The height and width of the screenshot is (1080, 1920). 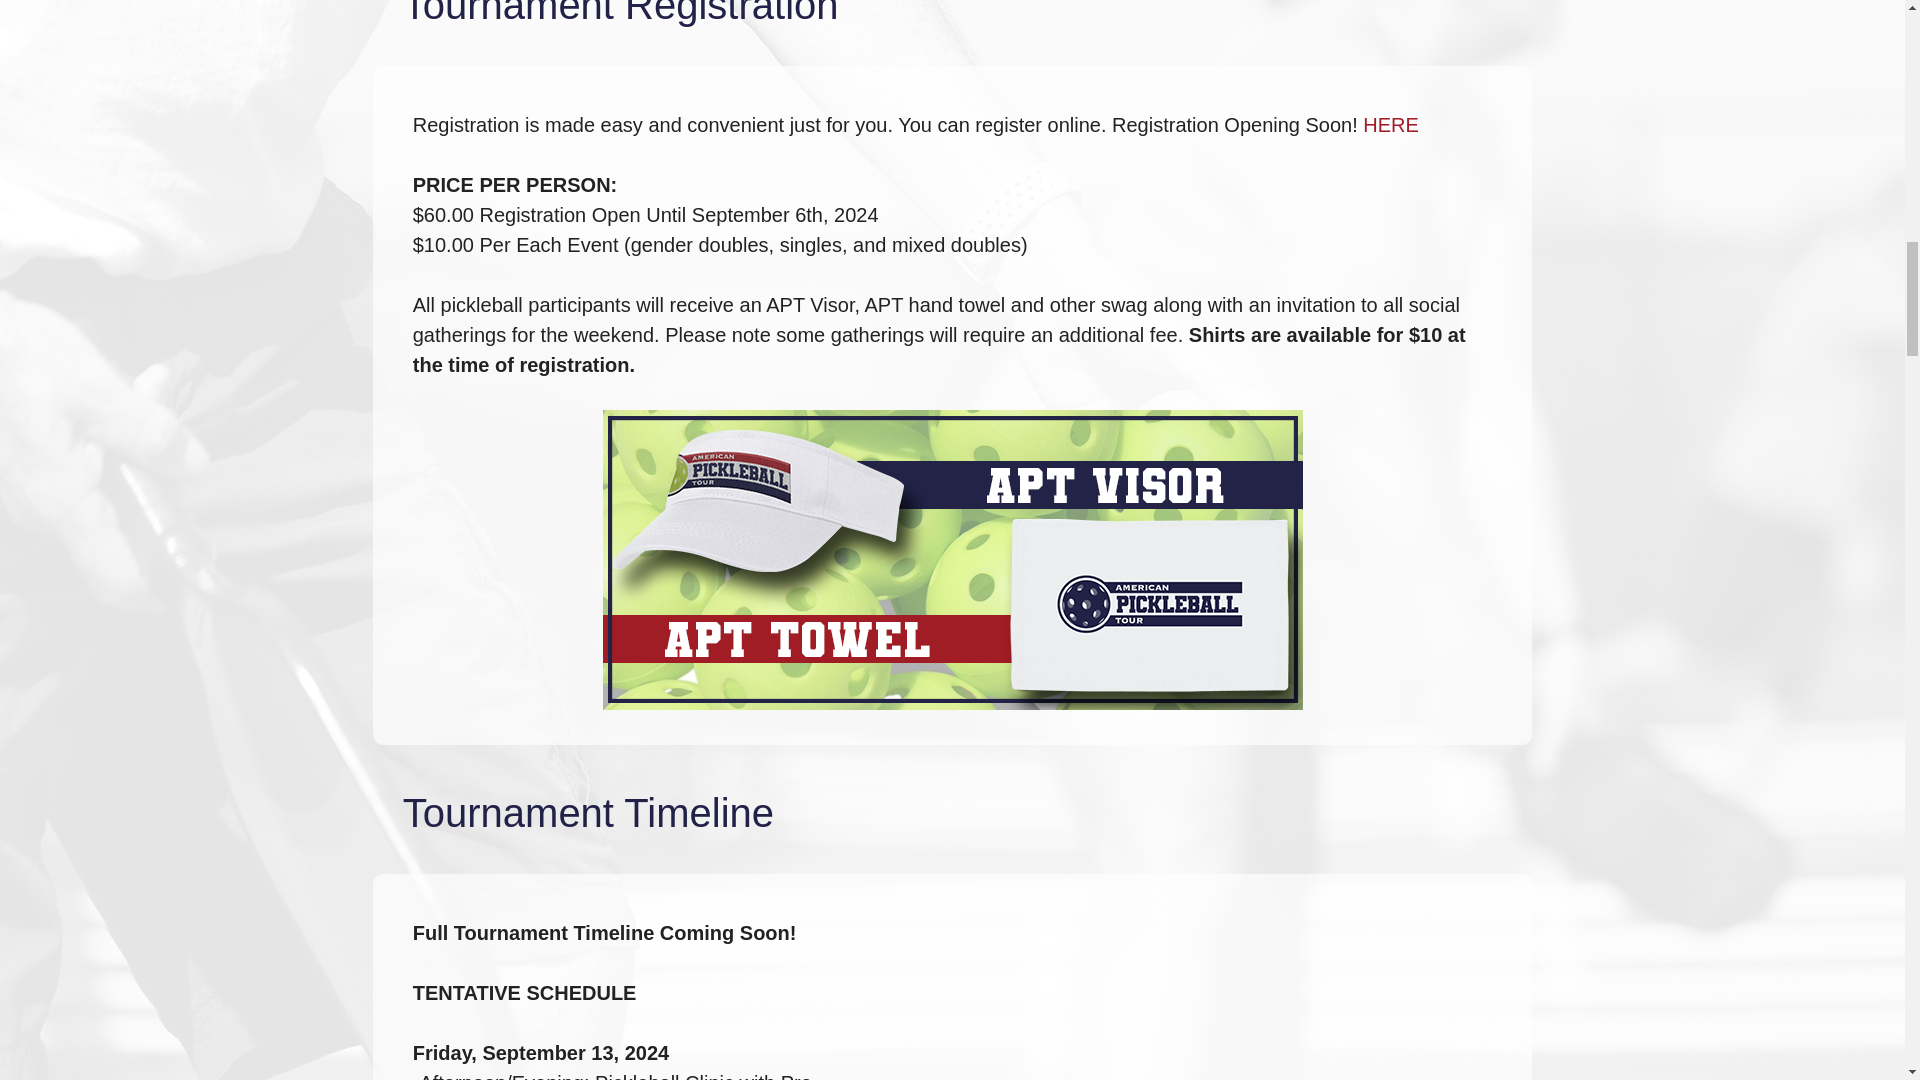 I want to click on HERE, so click(x=1390, y=125).